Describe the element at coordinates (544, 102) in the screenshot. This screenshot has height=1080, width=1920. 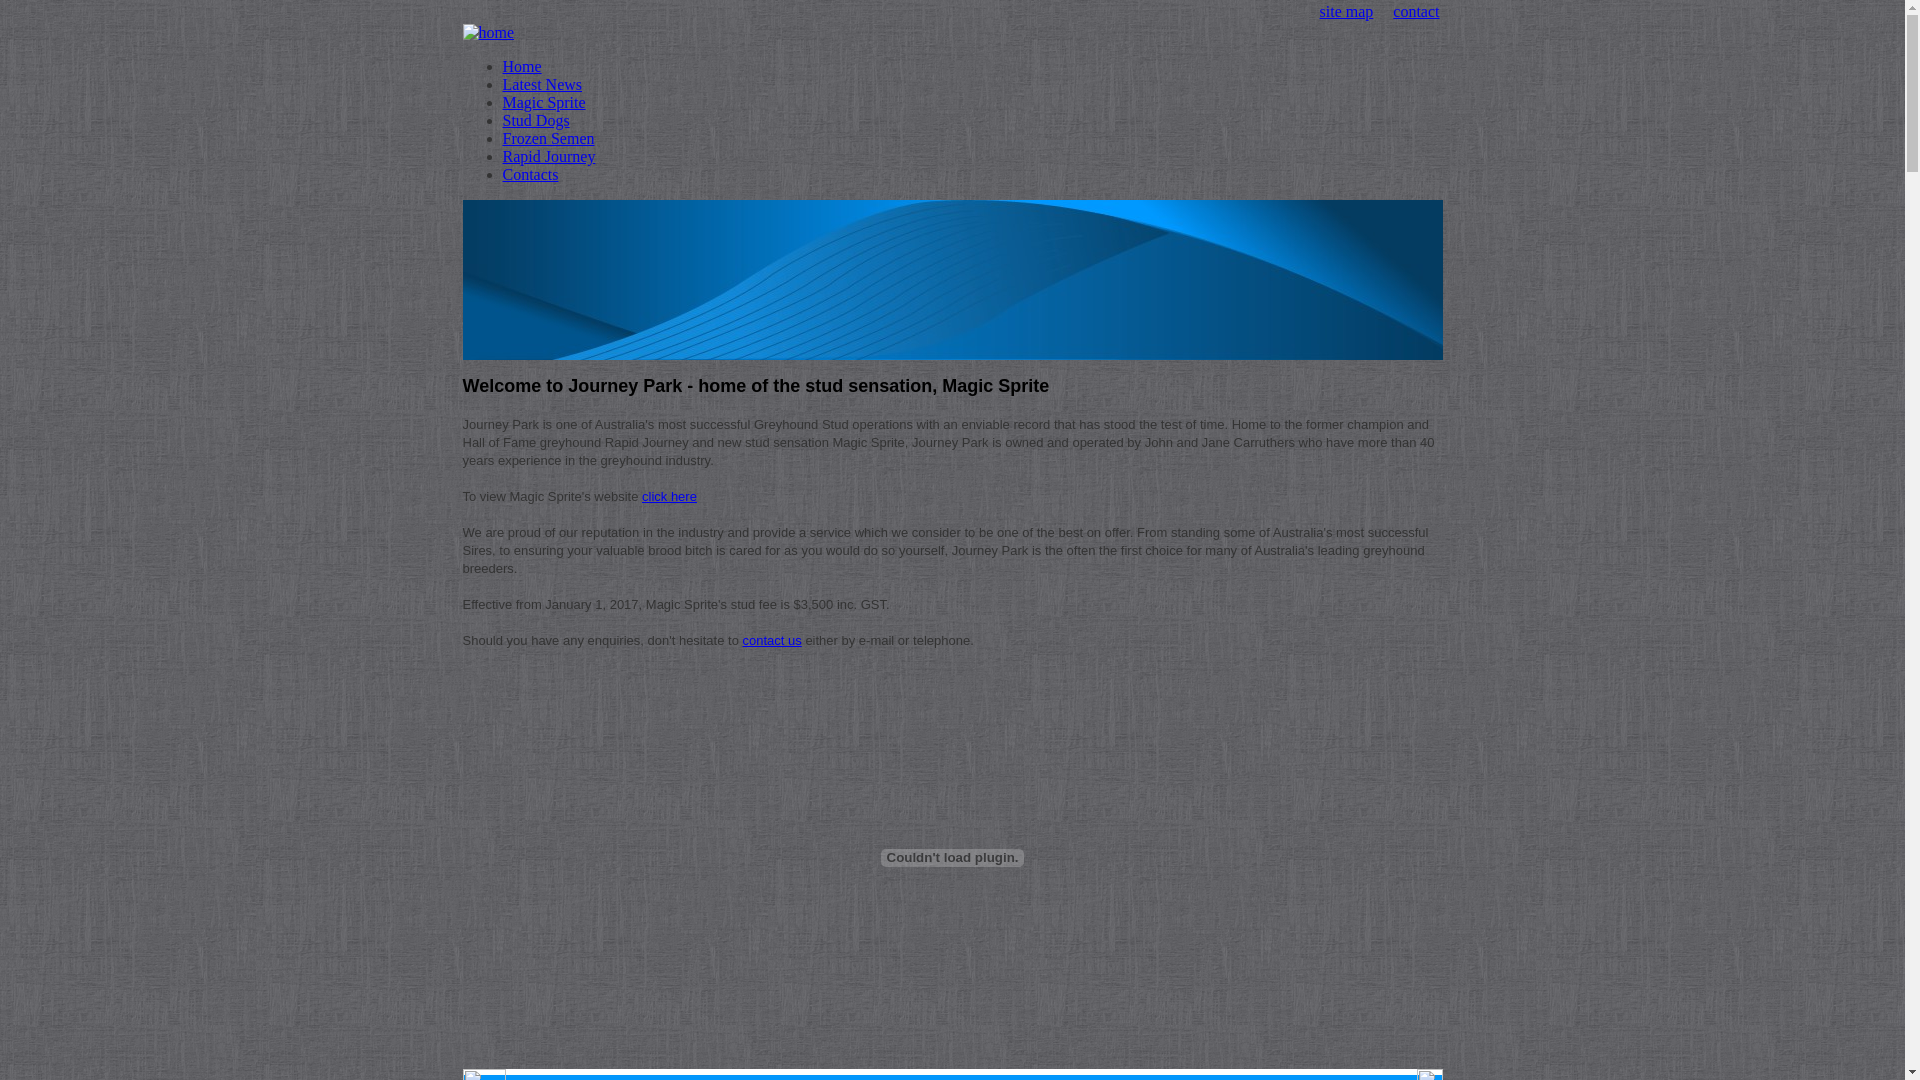
I see `Magic Sprite` at that location.